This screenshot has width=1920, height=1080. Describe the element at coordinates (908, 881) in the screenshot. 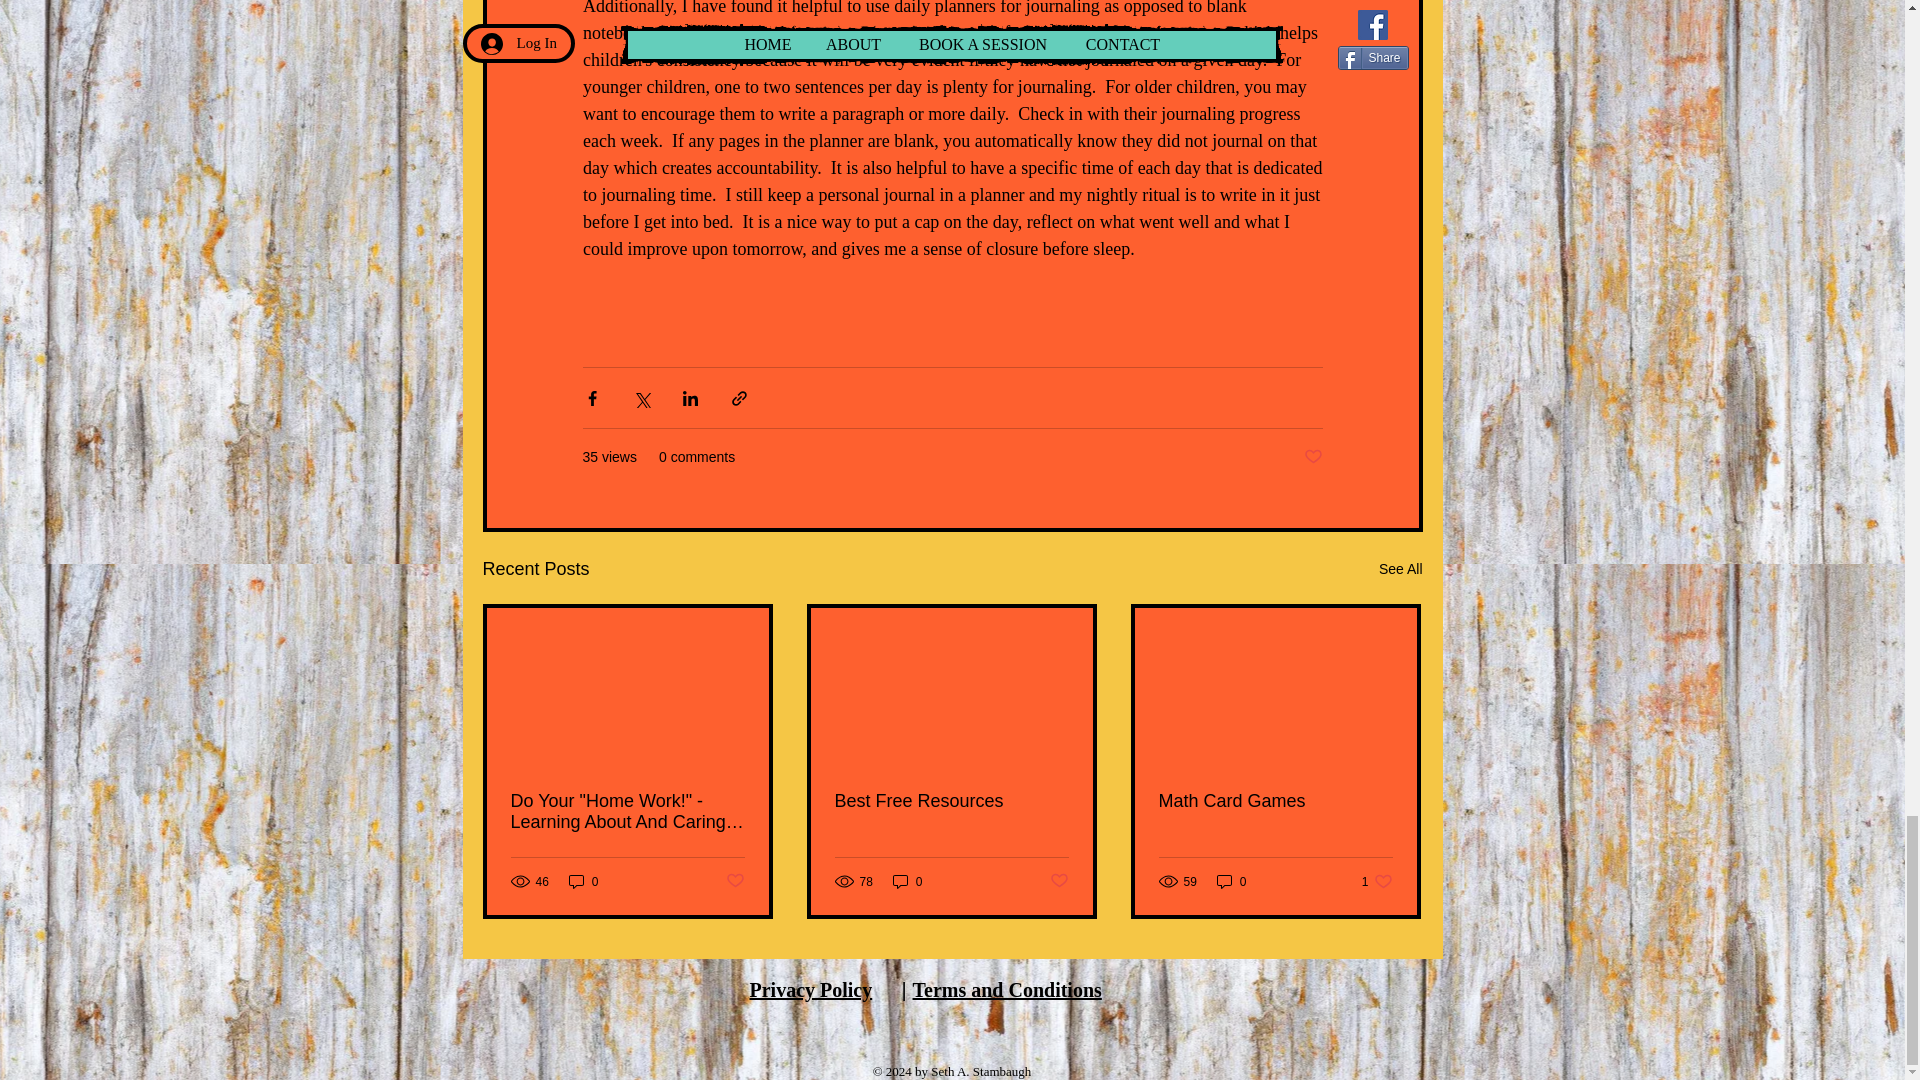

I see `0` at that location.